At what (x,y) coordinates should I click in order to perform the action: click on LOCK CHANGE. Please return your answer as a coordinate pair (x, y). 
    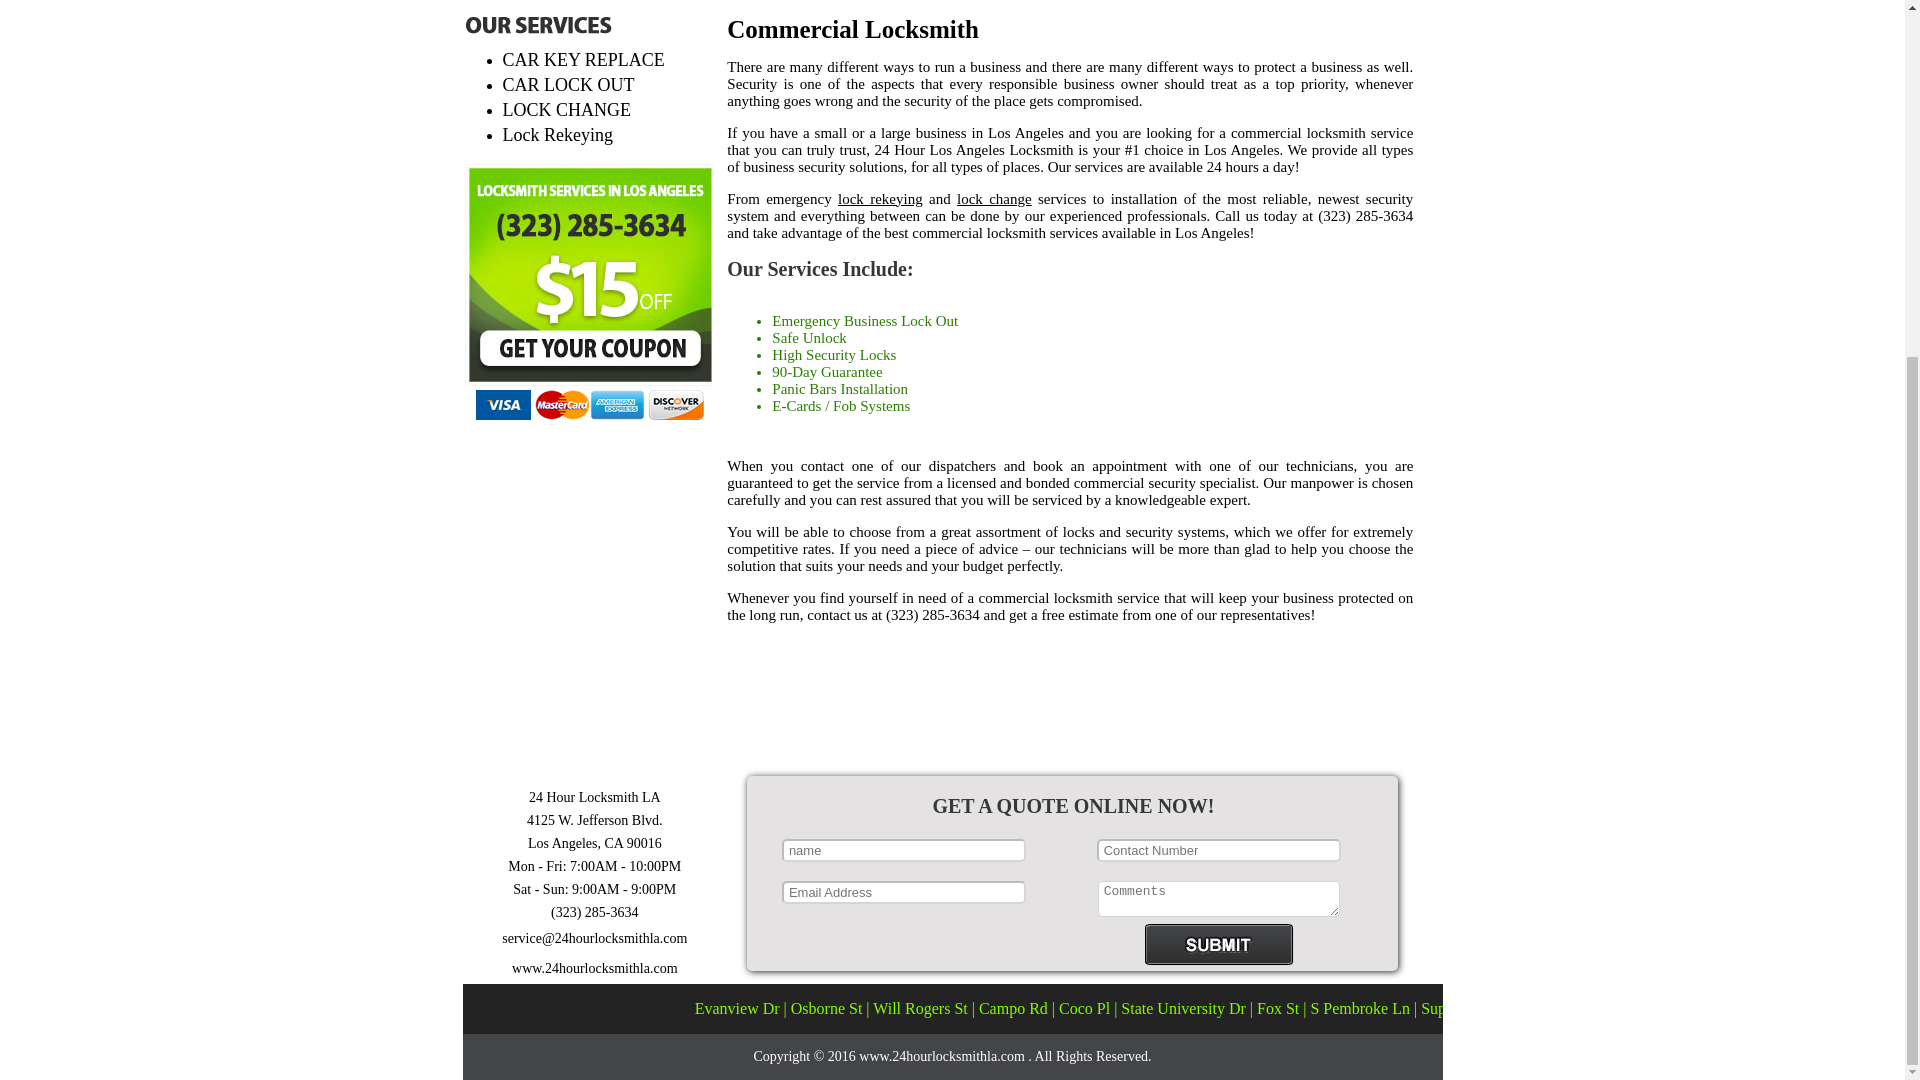
    Looking at the image, I should click on (566, 110).